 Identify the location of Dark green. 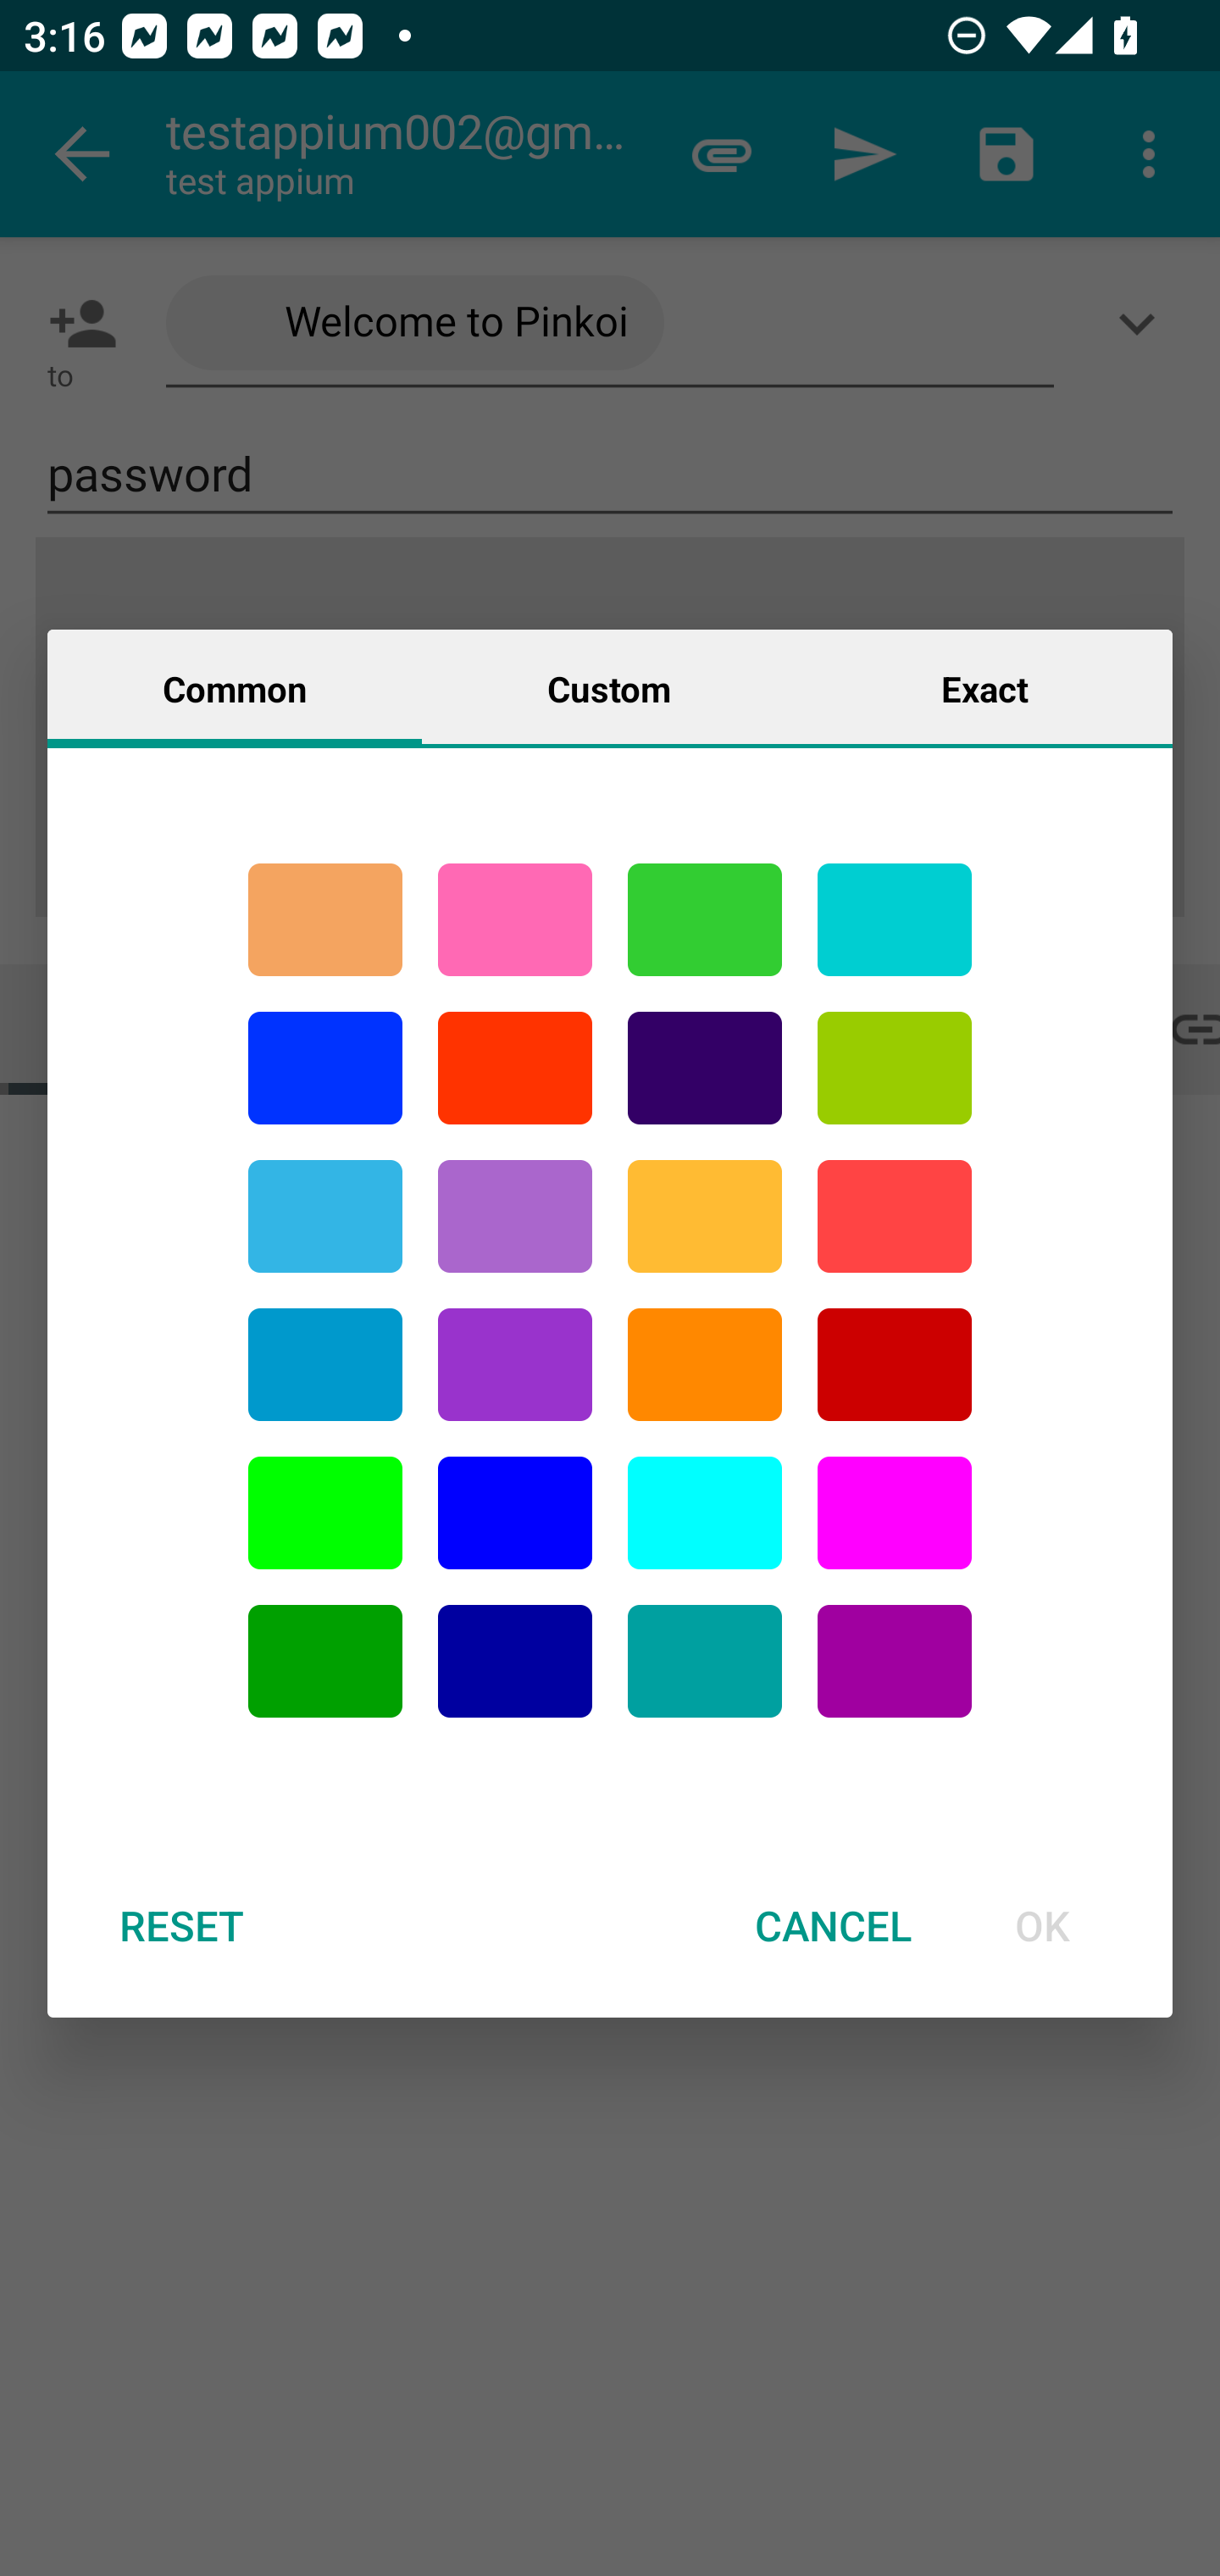
(325, 1661).